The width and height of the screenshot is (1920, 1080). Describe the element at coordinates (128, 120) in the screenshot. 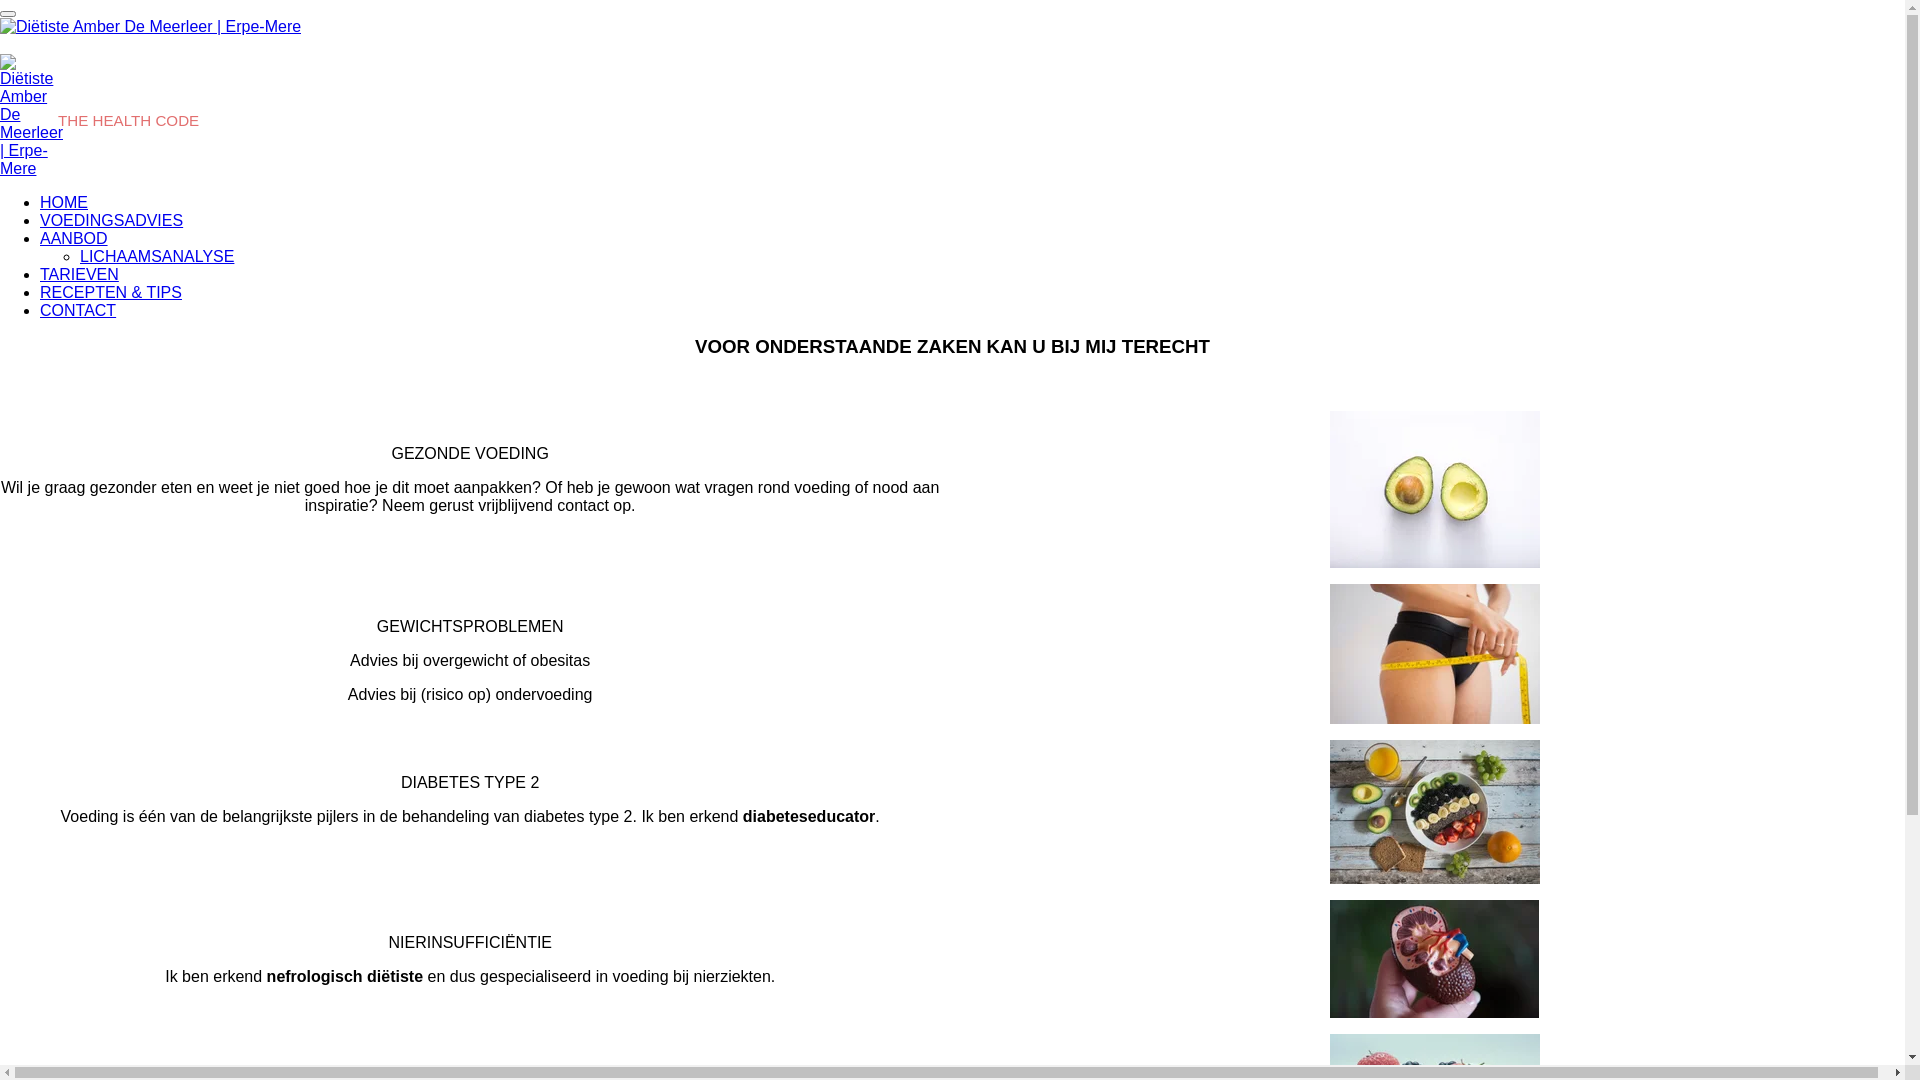

I see `THE HEALTH CODE` at that location.